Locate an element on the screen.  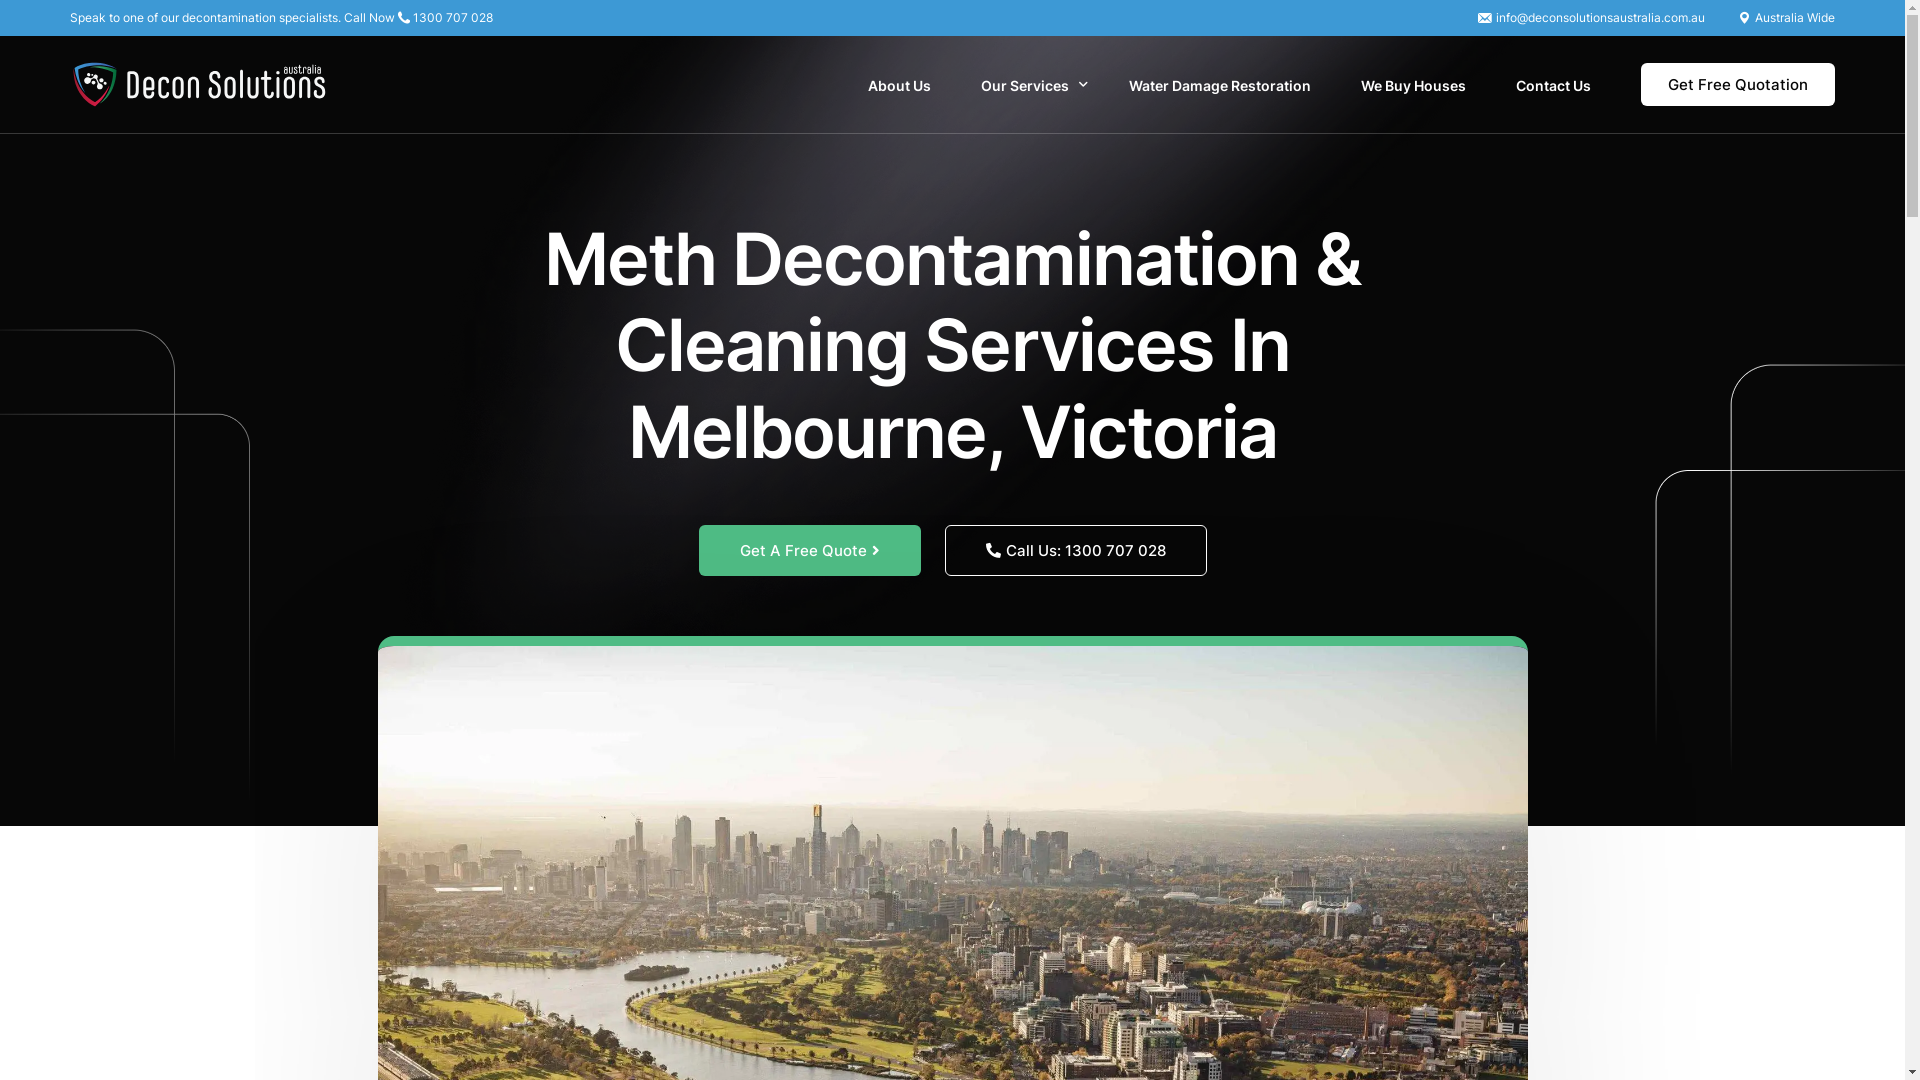
Get A Free Quote is located at coordinates (809, 550).